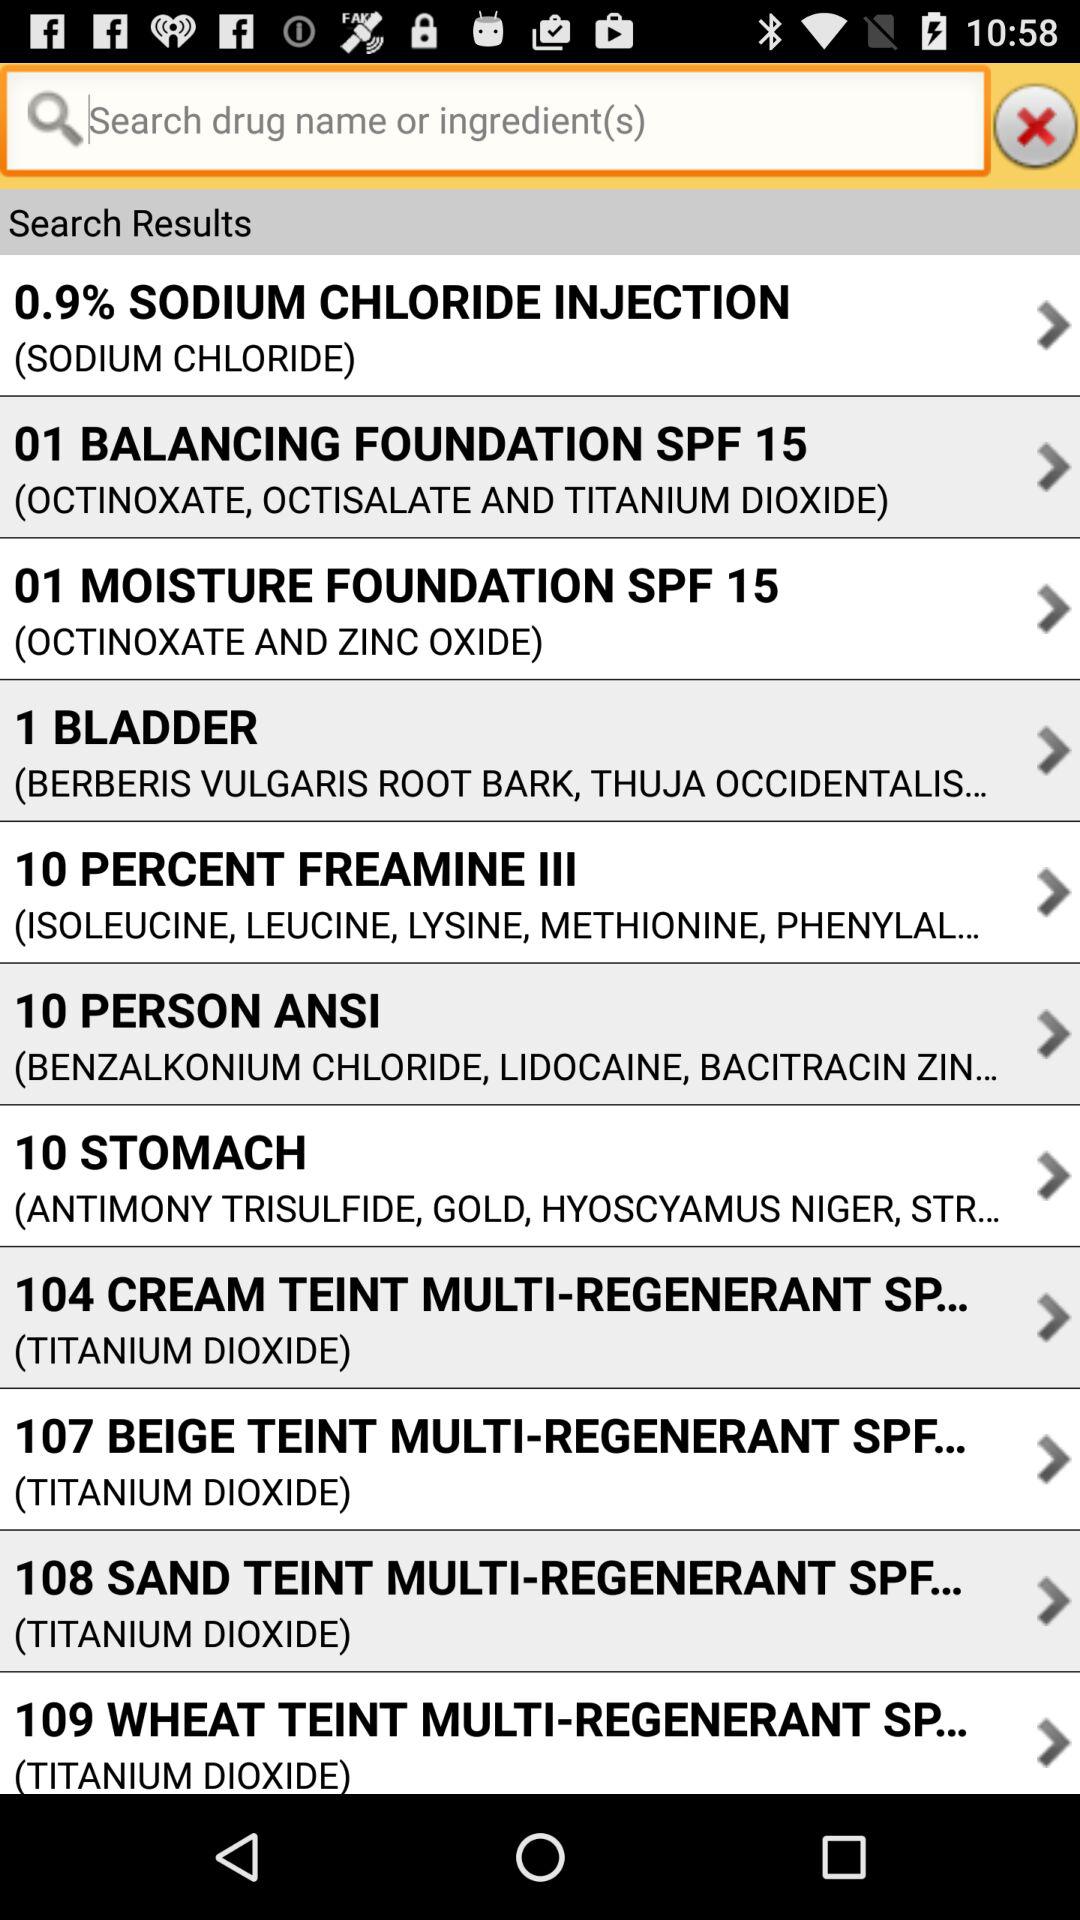 Image resolution: width=1080 pixels, height=1920 pixels. Describe the element at coordinates (500, 1009) in the screenshot. I see `swipe to 10 person ansi item` at that location.